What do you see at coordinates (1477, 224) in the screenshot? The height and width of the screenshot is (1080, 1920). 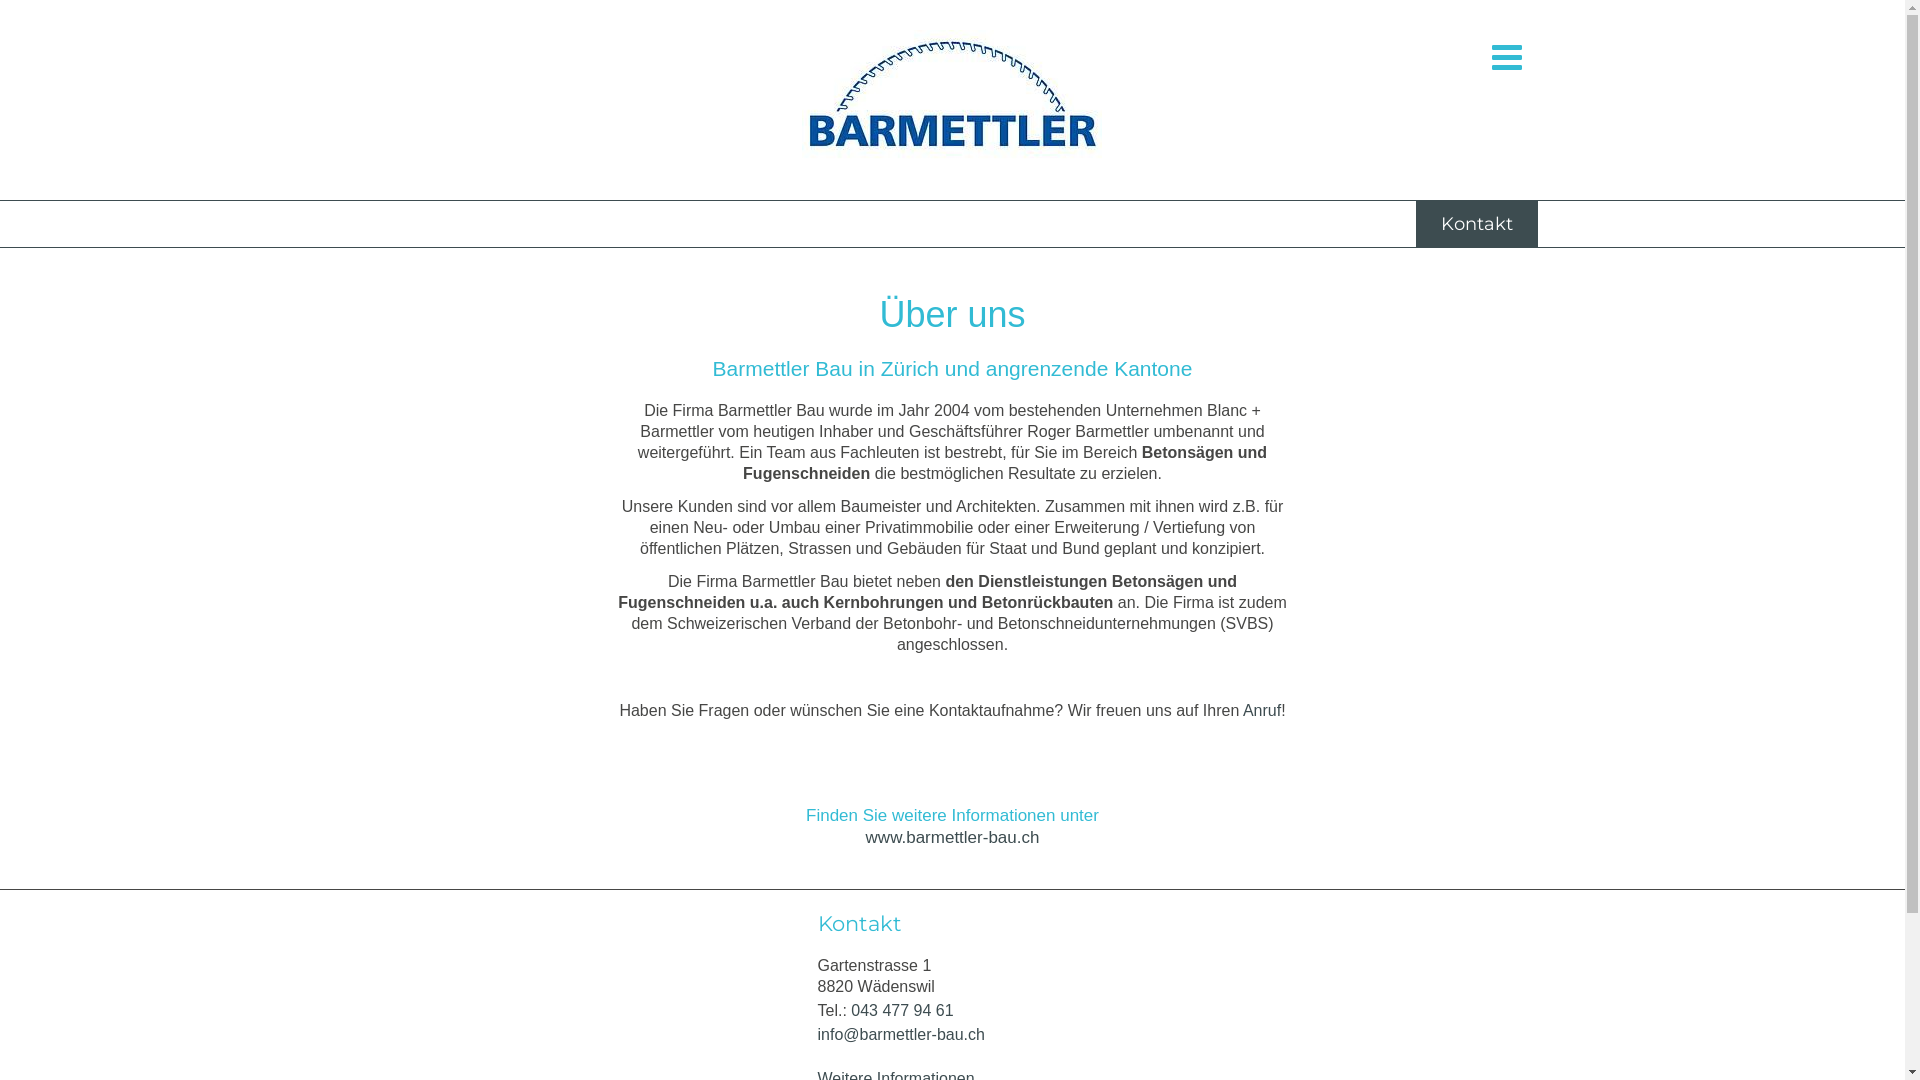 I see `Kontakt` at bounding box center [1477, 224].